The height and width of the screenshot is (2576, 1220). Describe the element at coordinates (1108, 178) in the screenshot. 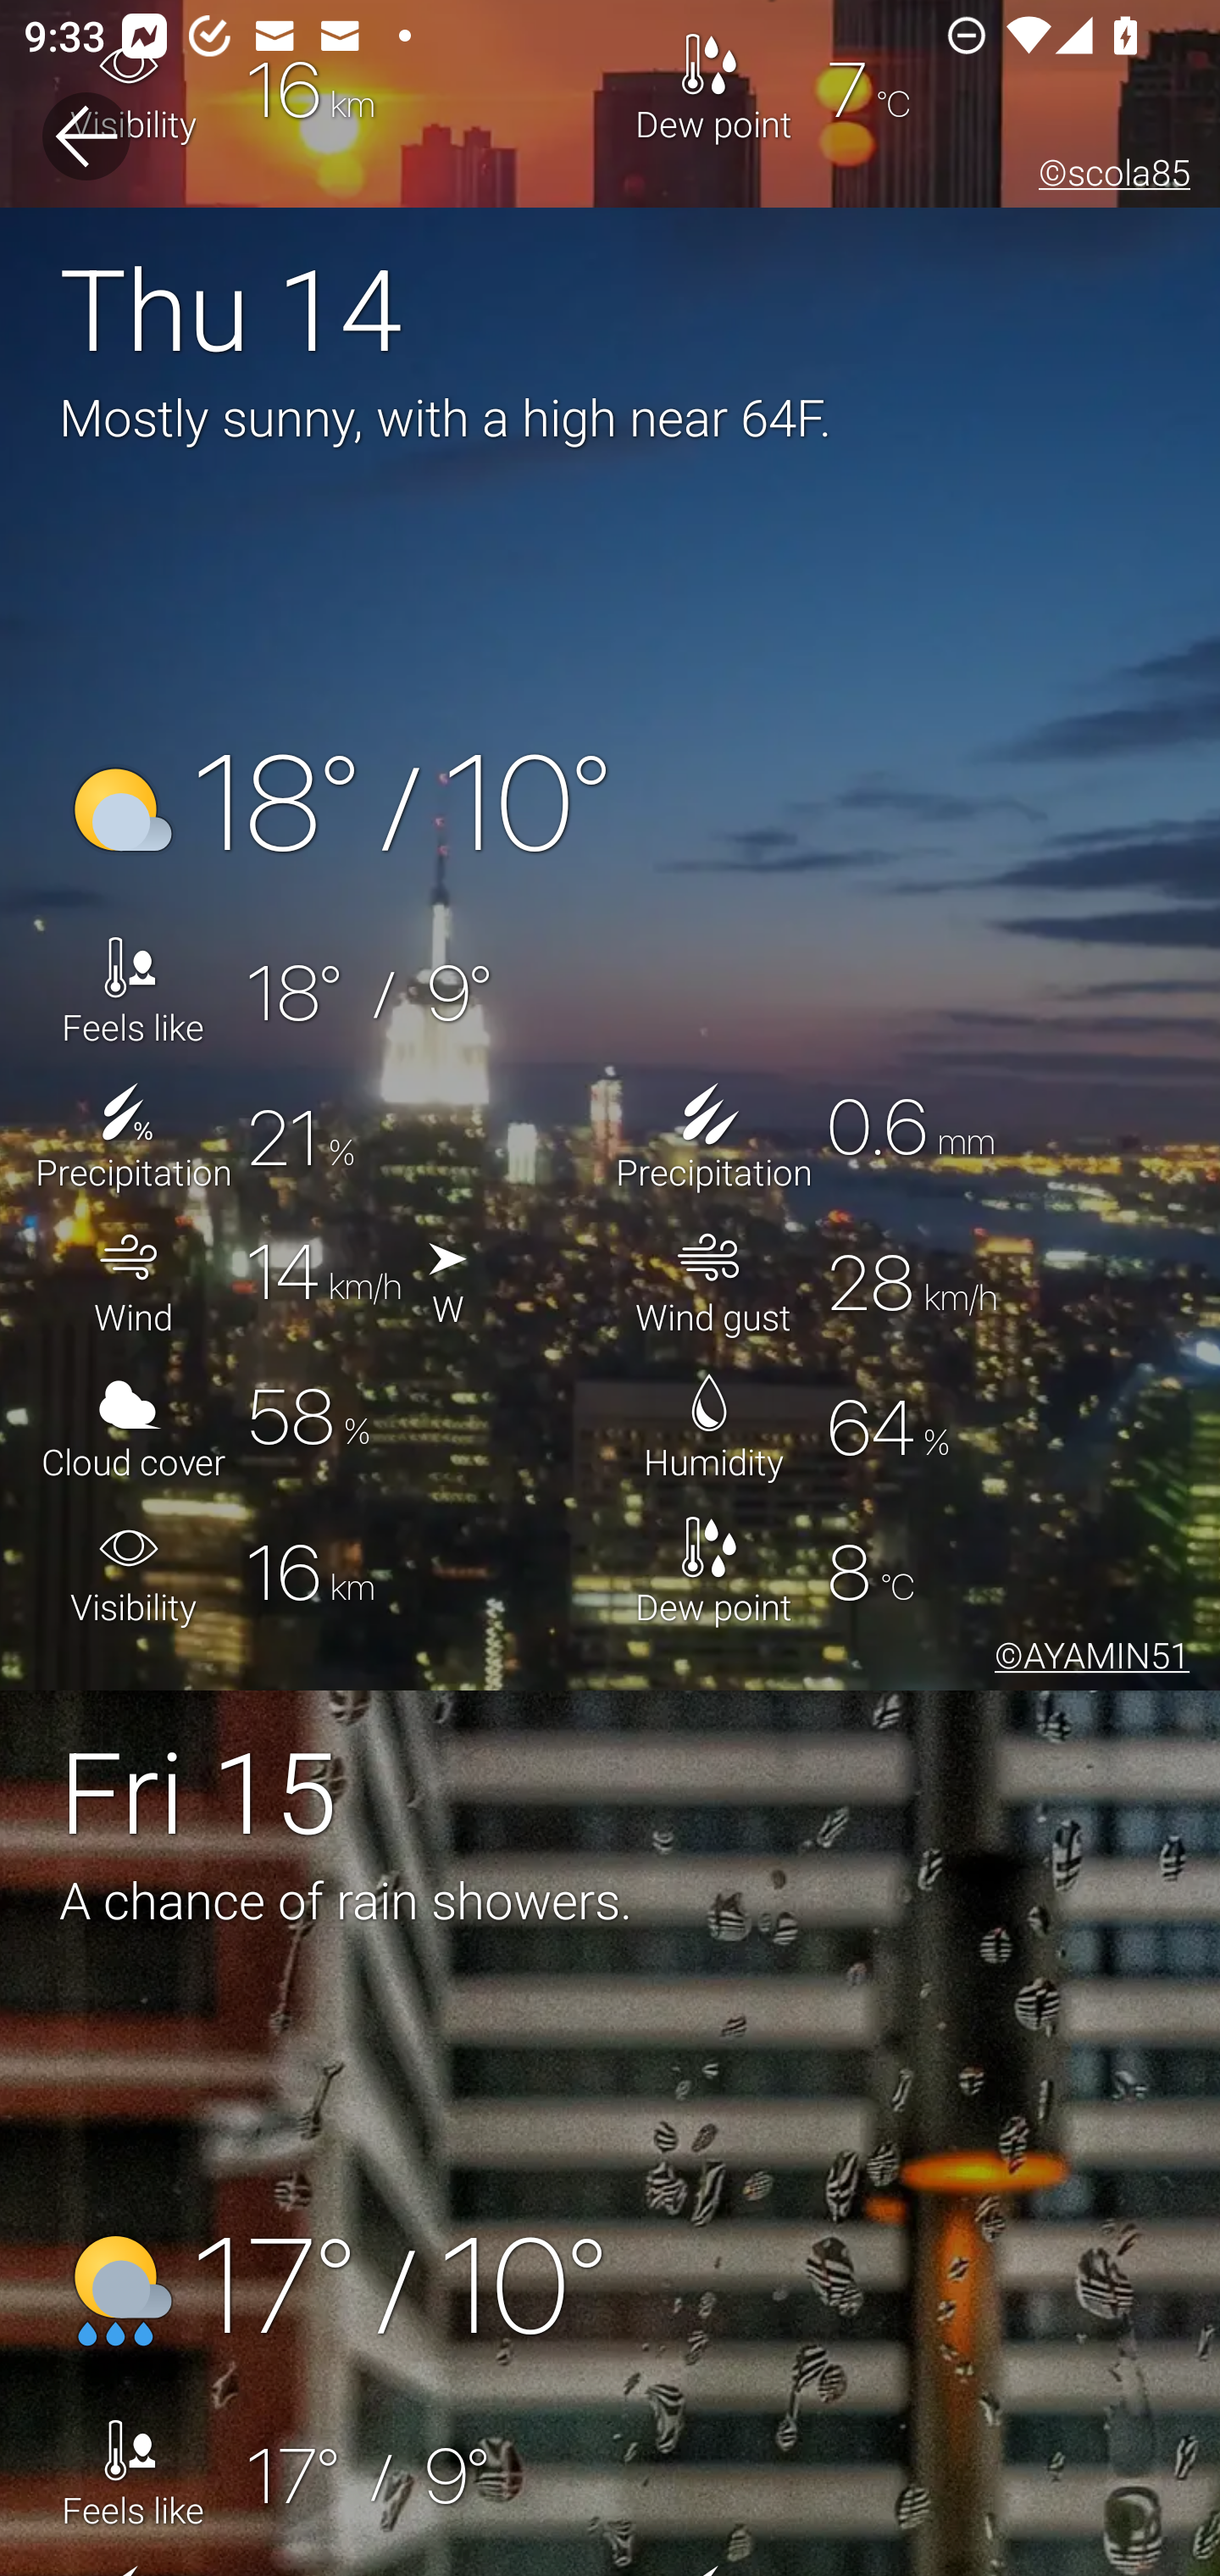

I see `©scola85` at that location.